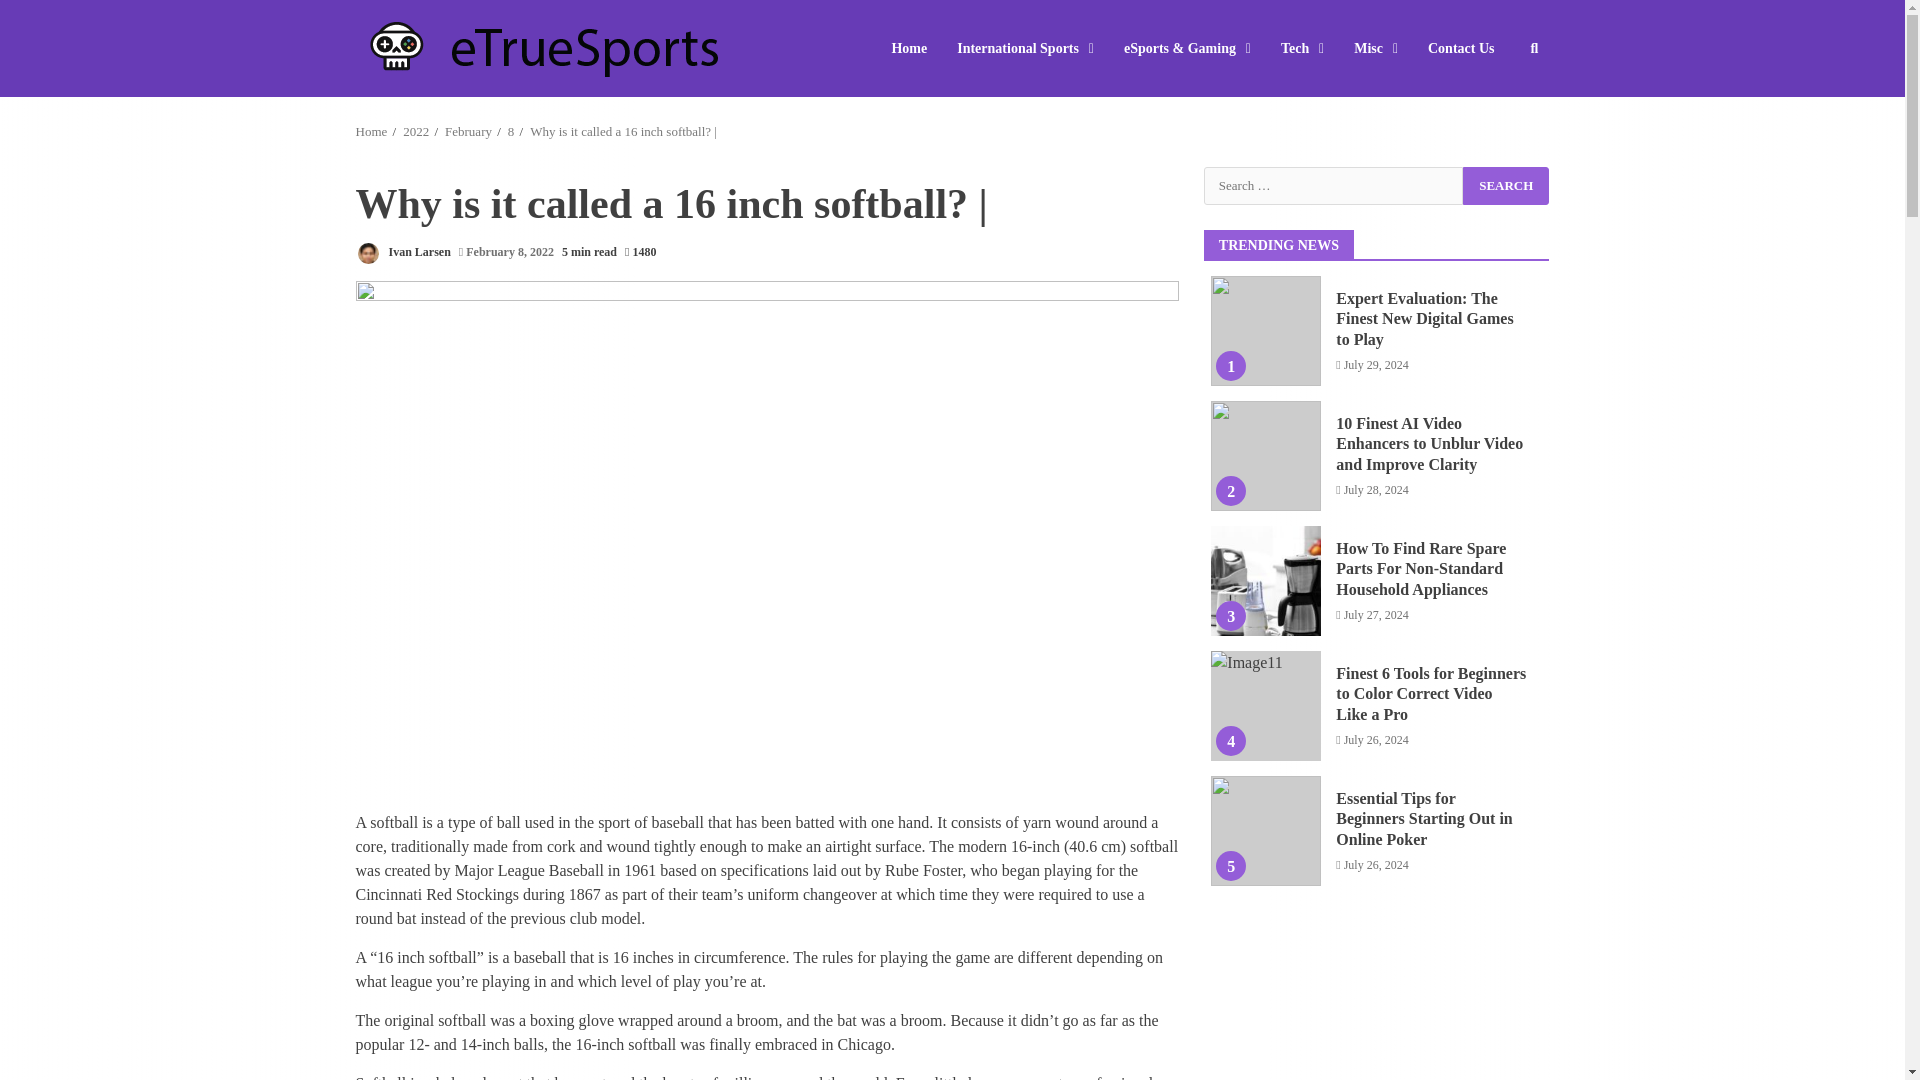  Describe the element at coordinates (1498, 108) in the screenshot. I see `Search` at that location.